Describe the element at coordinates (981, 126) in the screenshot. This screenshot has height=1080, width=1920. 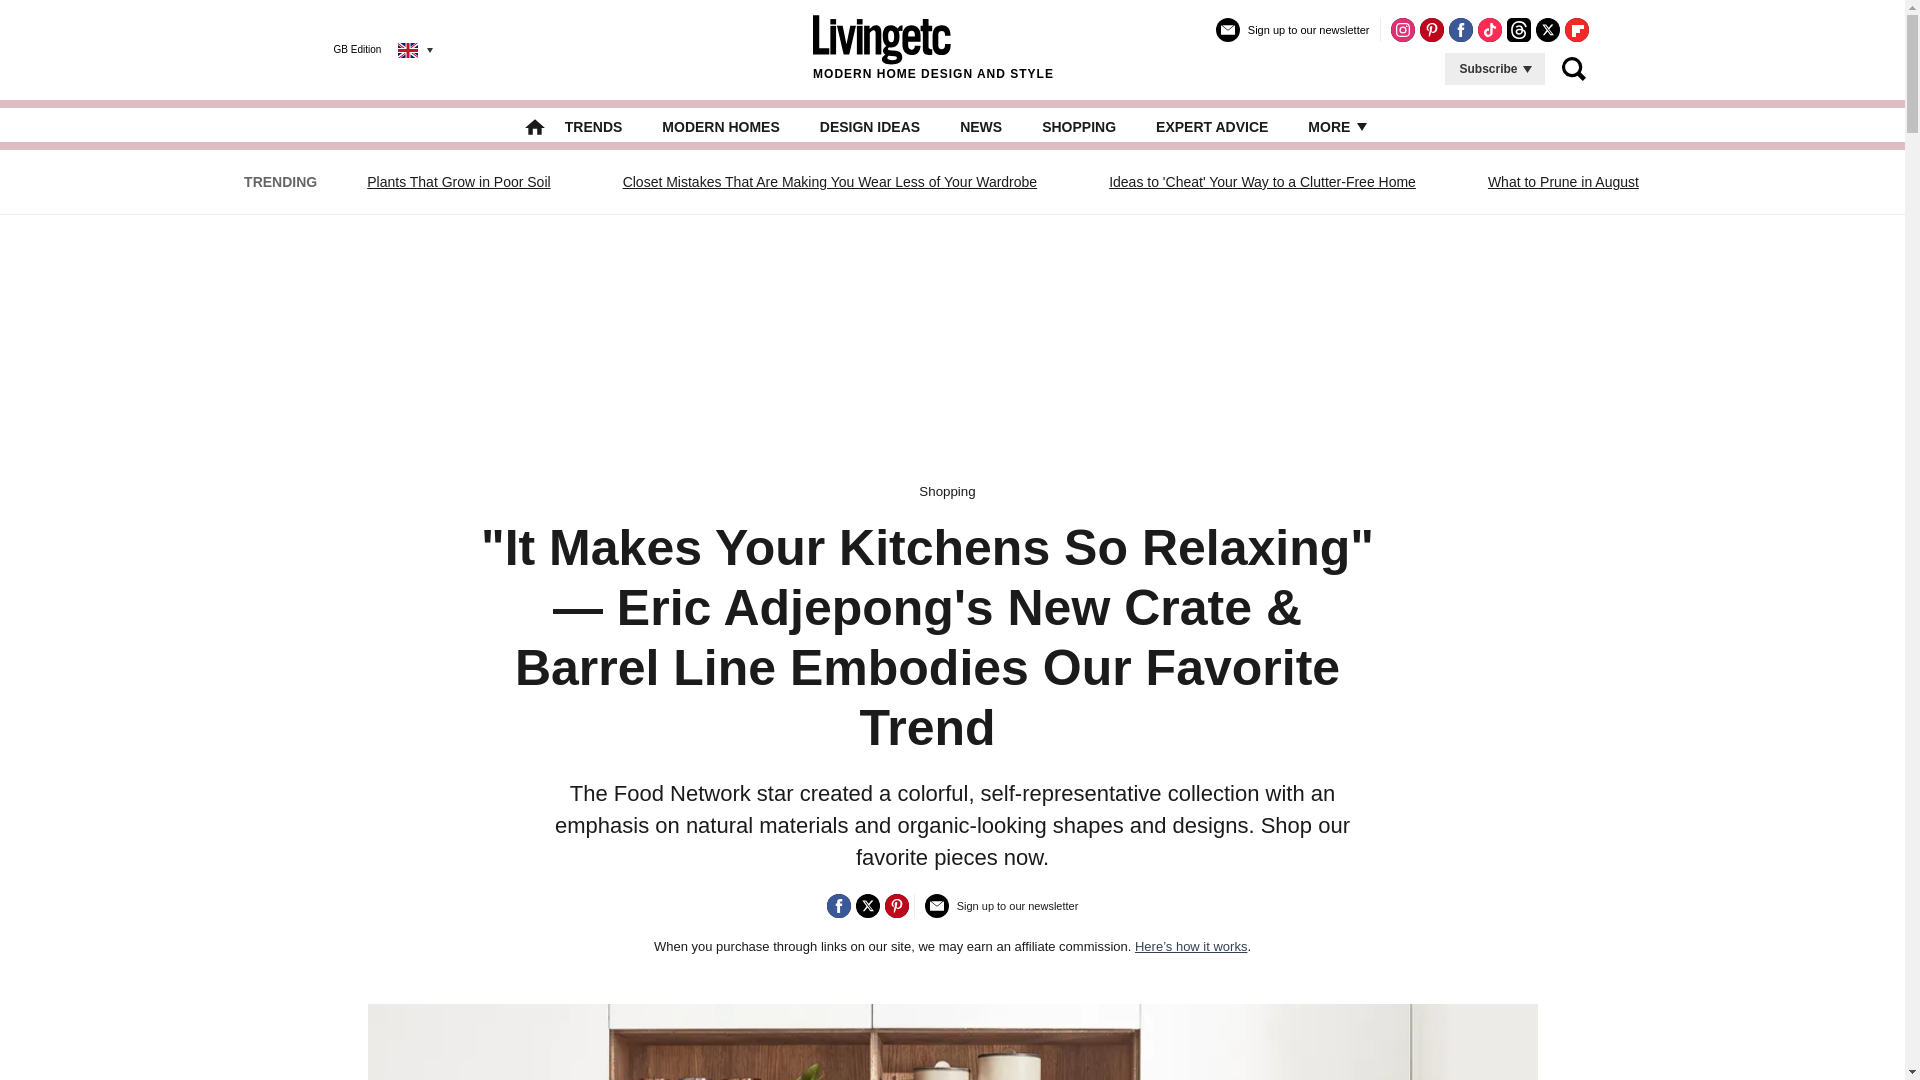
I see `NEWS` at that location.